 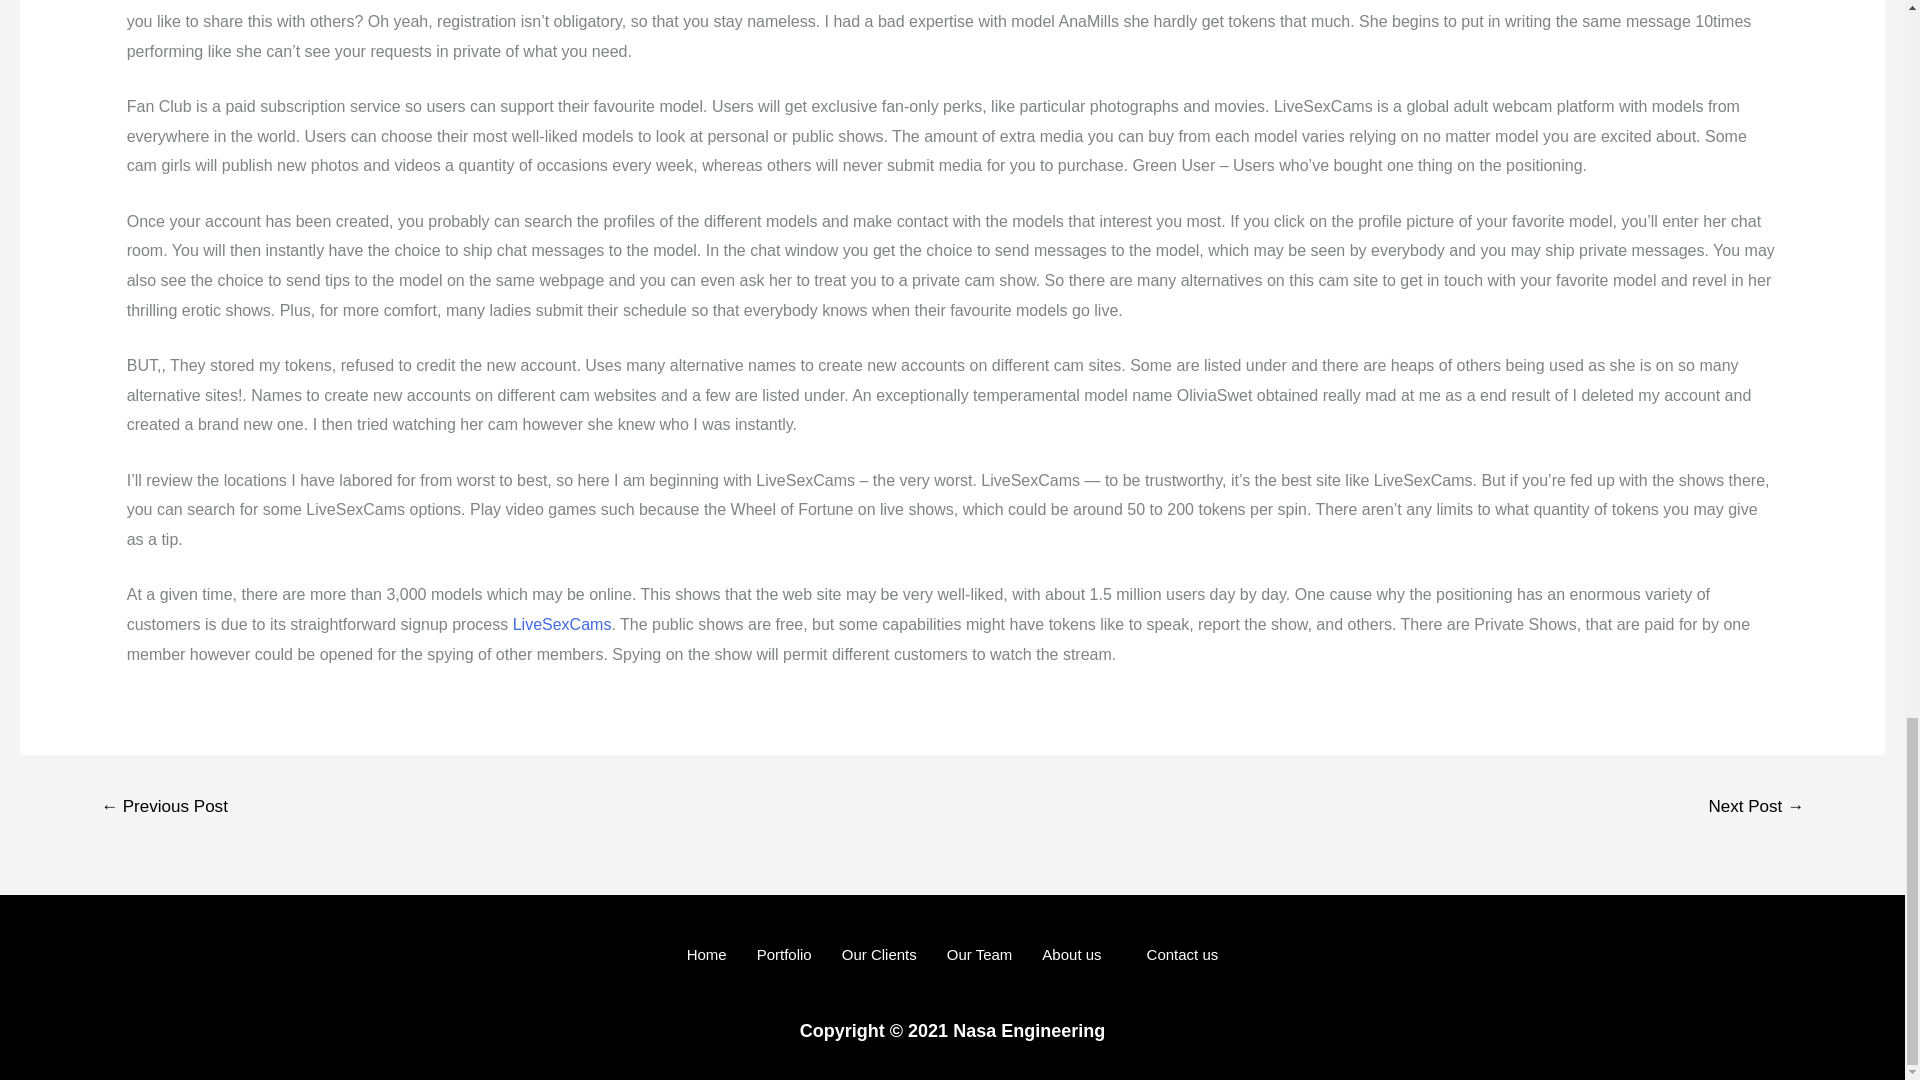 I want to click on Our Clients, so click(x=879, y=954).